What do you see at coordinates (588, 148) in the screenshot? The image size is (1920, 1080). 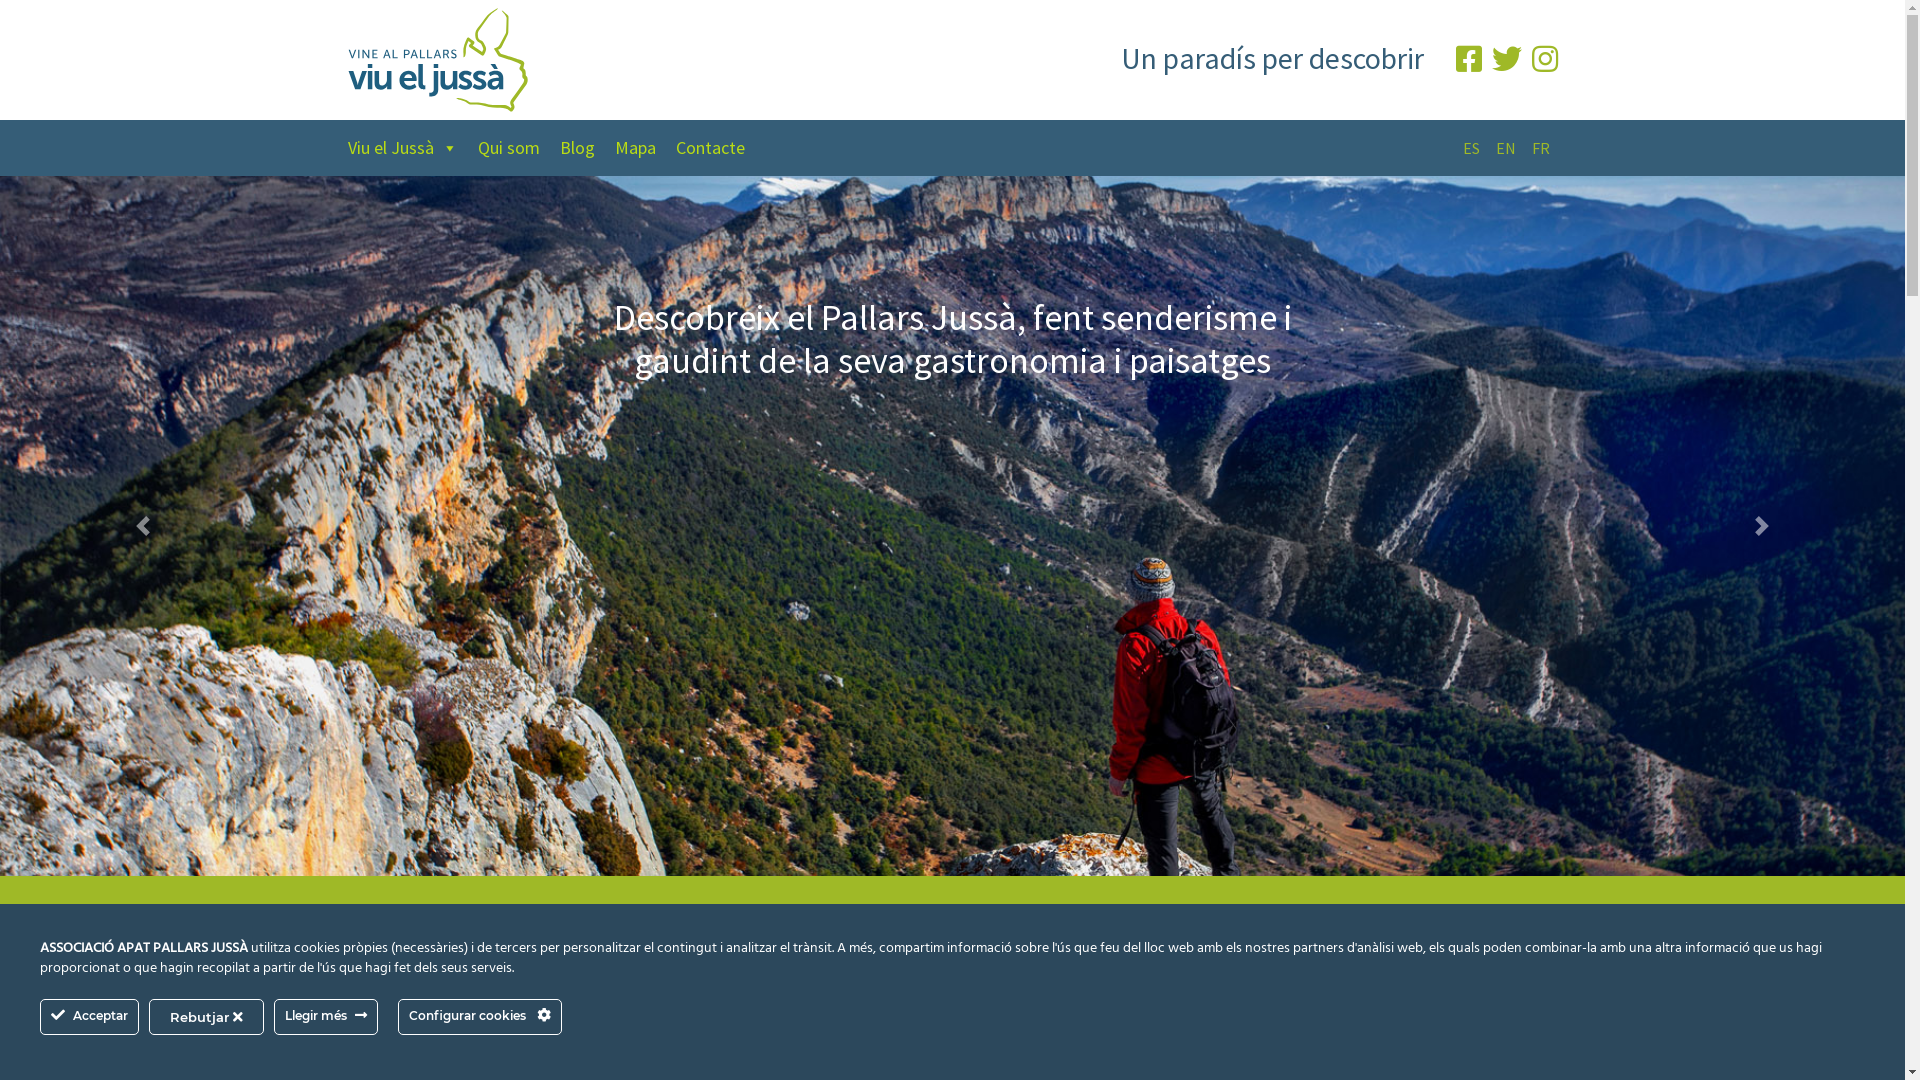 I see `Blog` at bounding box center [588, 148].